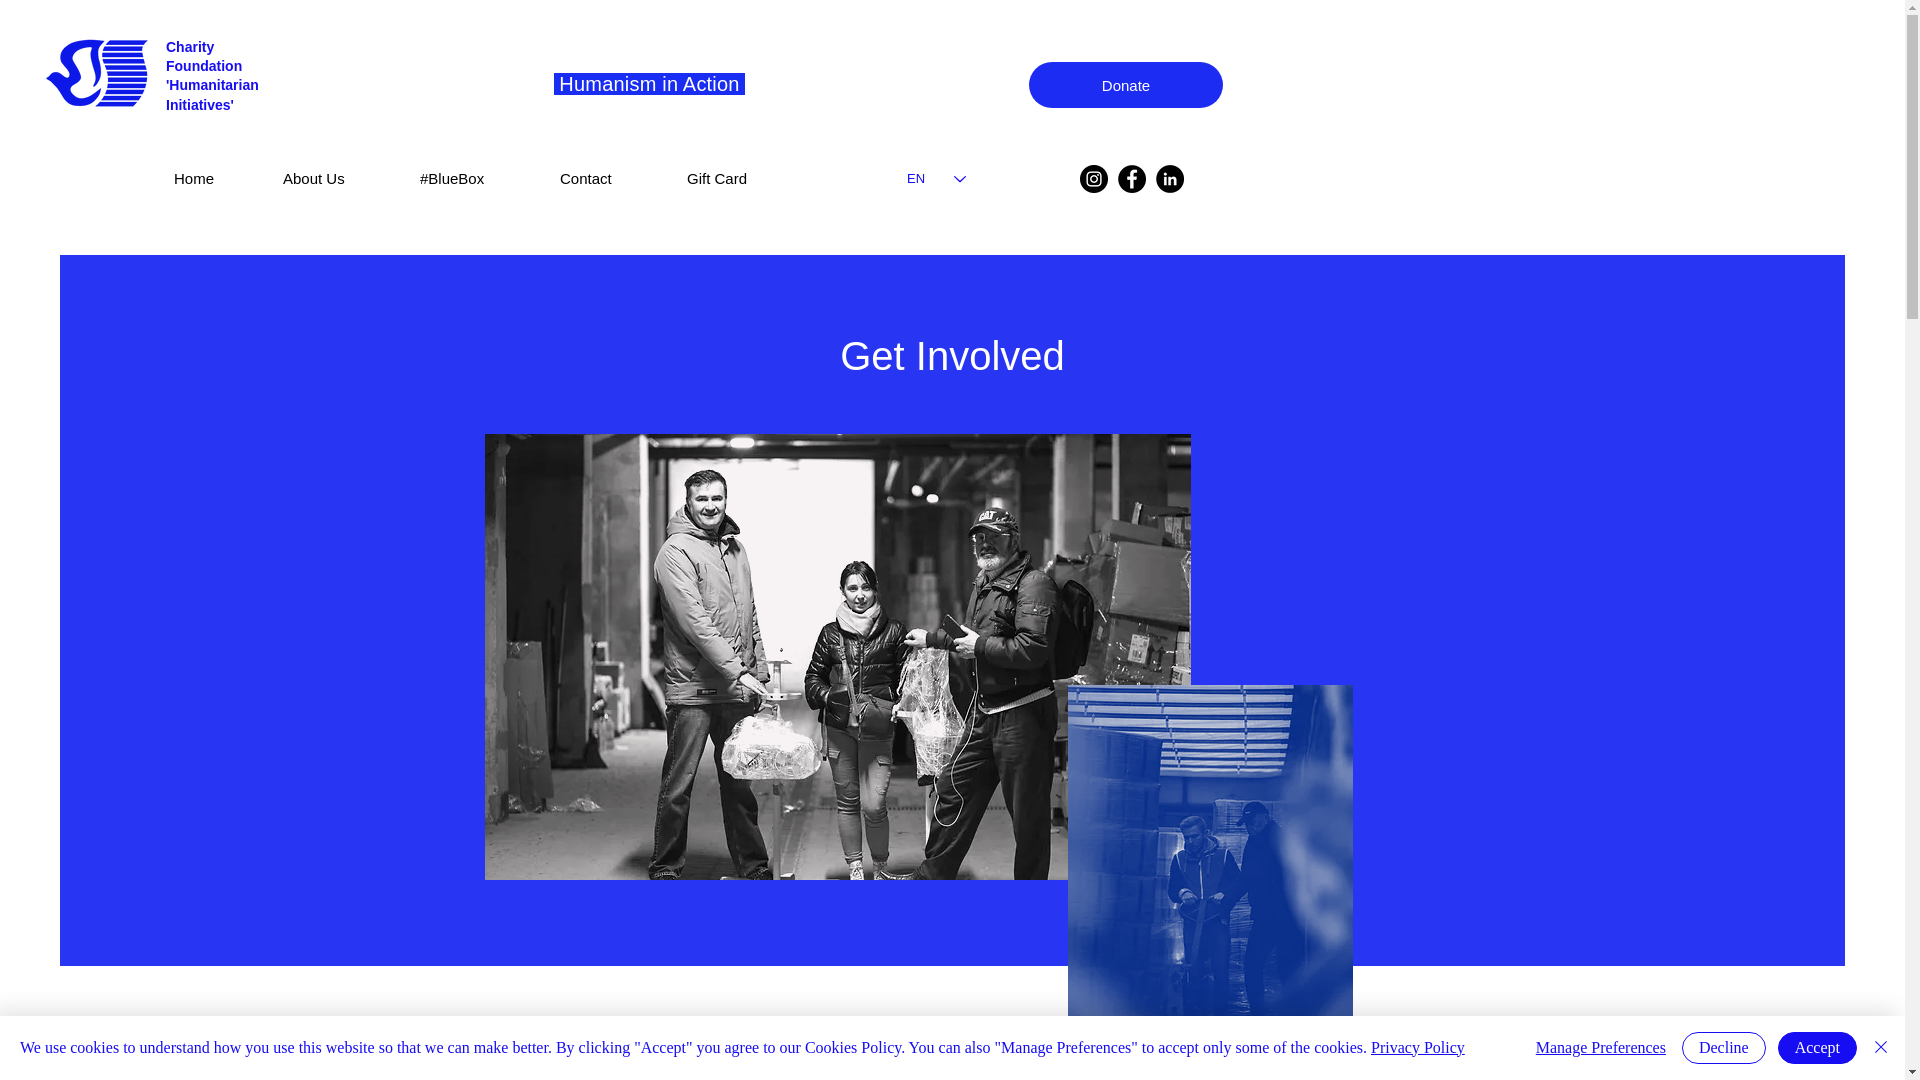 The height and width of the screenshot is (1080, 1920). Describe the element at coordinates (212, 76) in the screenshot. I see `Charity Foundation 'Humanitarian Initiatives'` at that location.